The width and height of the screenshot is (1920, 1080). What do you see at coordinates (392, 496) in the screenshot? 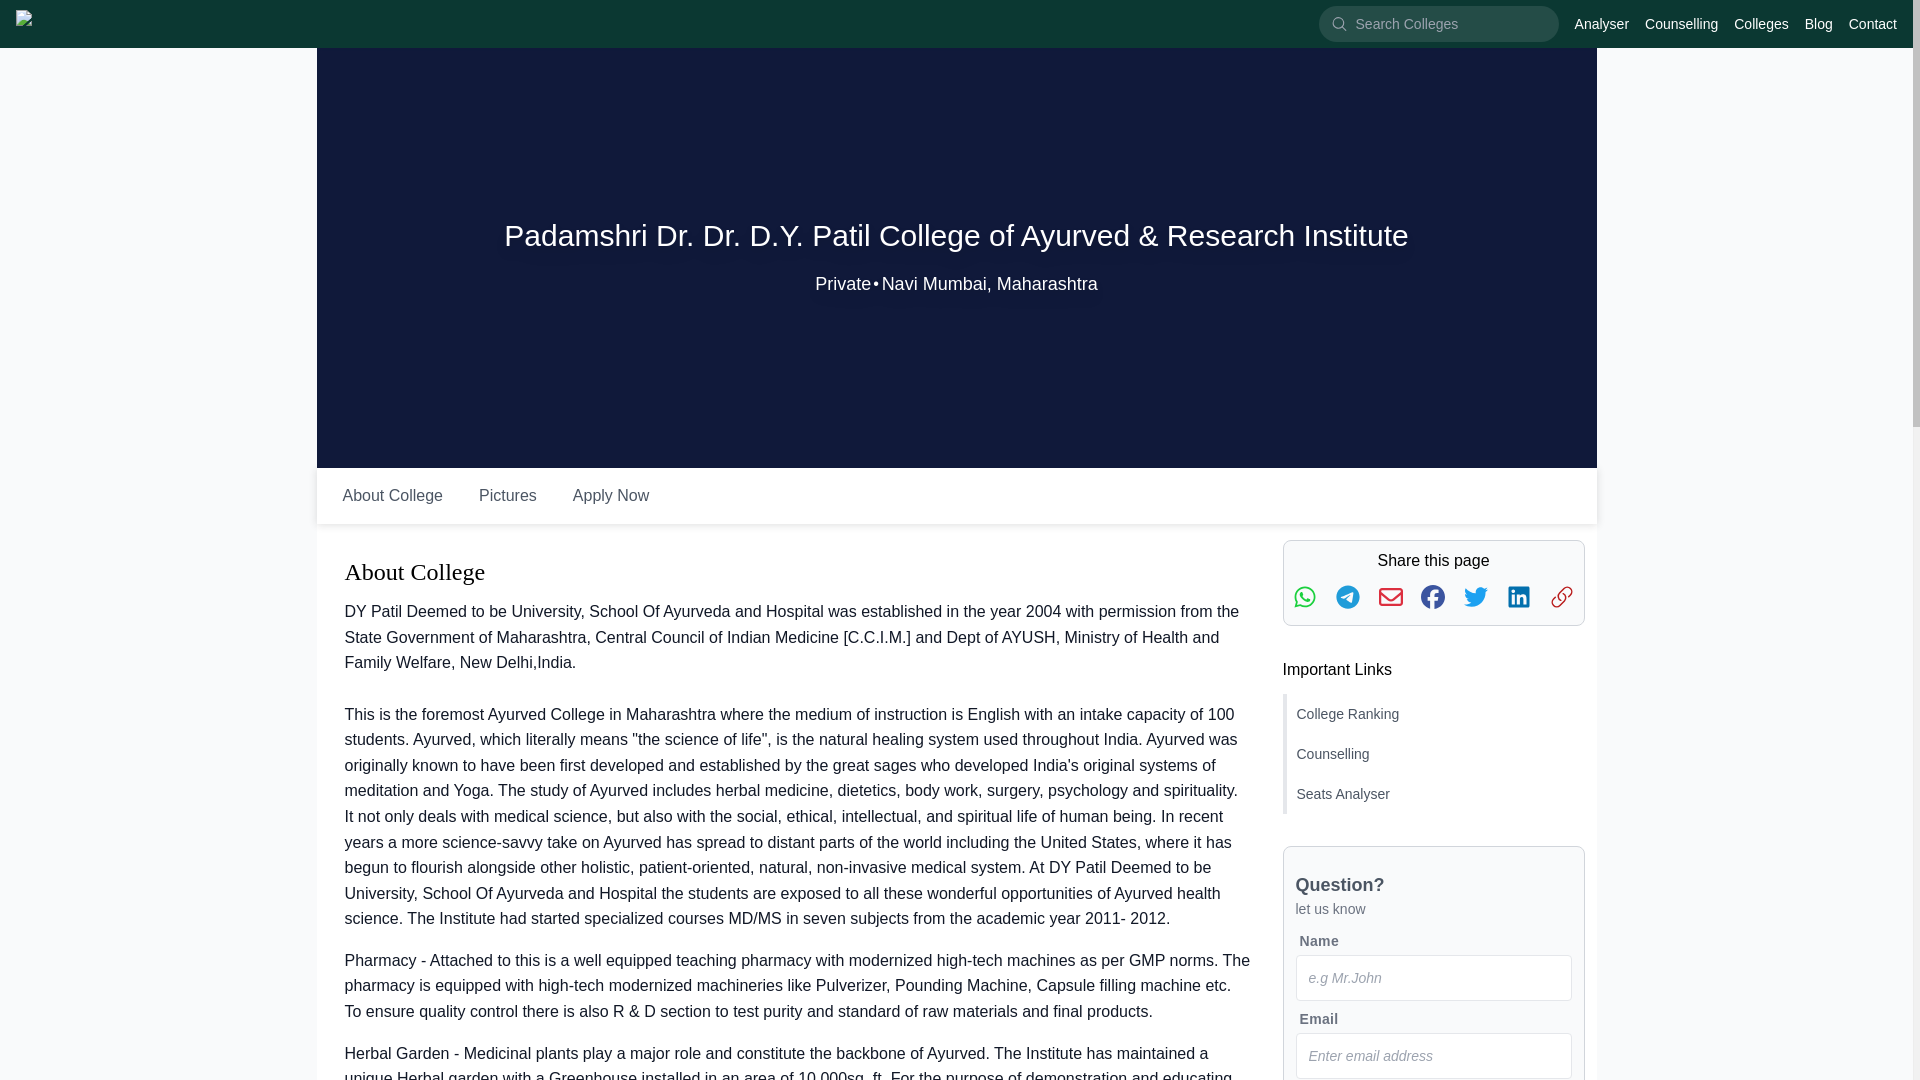
I see `About College` at bounding box center [392, 496].